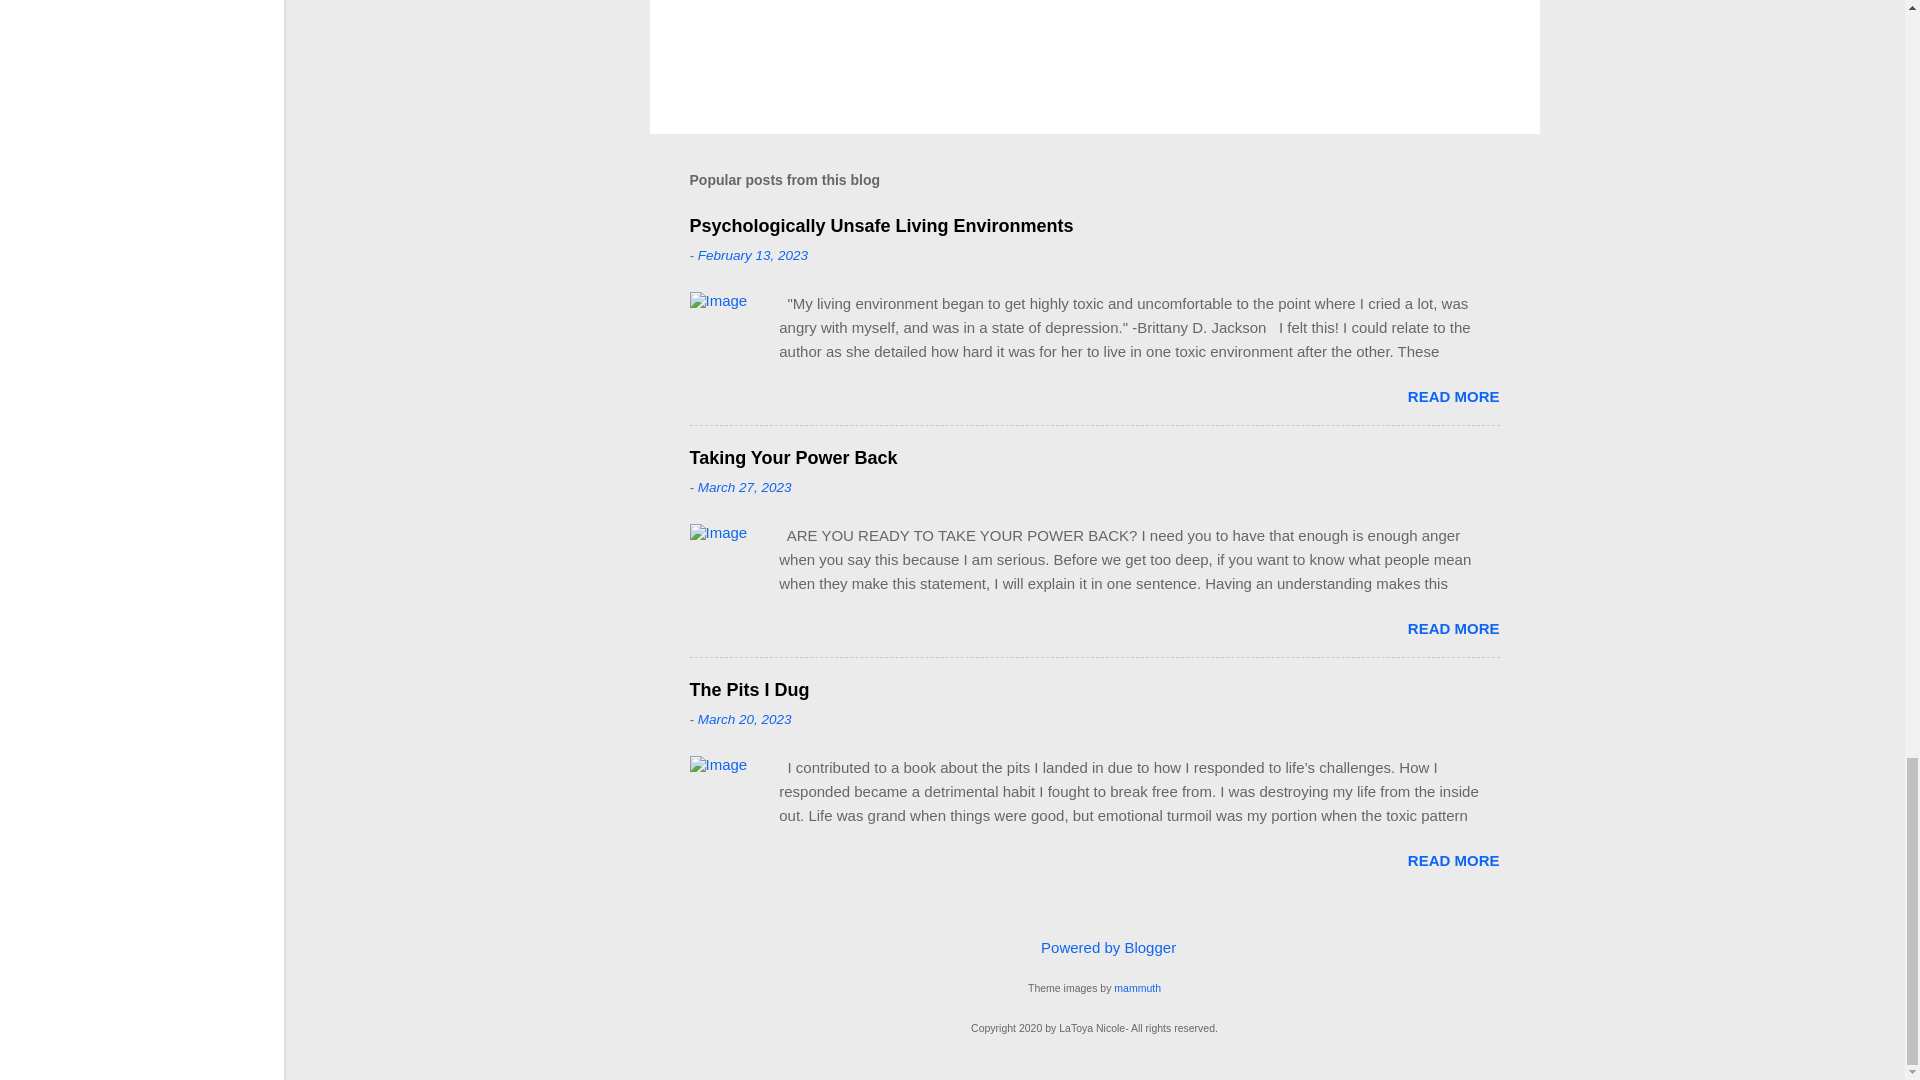 The image size is (1920, 1080). What do you see at coordinates (753, 256) in the screenshot?
I see `February 13, 2023` at bounding box center [753, 256].